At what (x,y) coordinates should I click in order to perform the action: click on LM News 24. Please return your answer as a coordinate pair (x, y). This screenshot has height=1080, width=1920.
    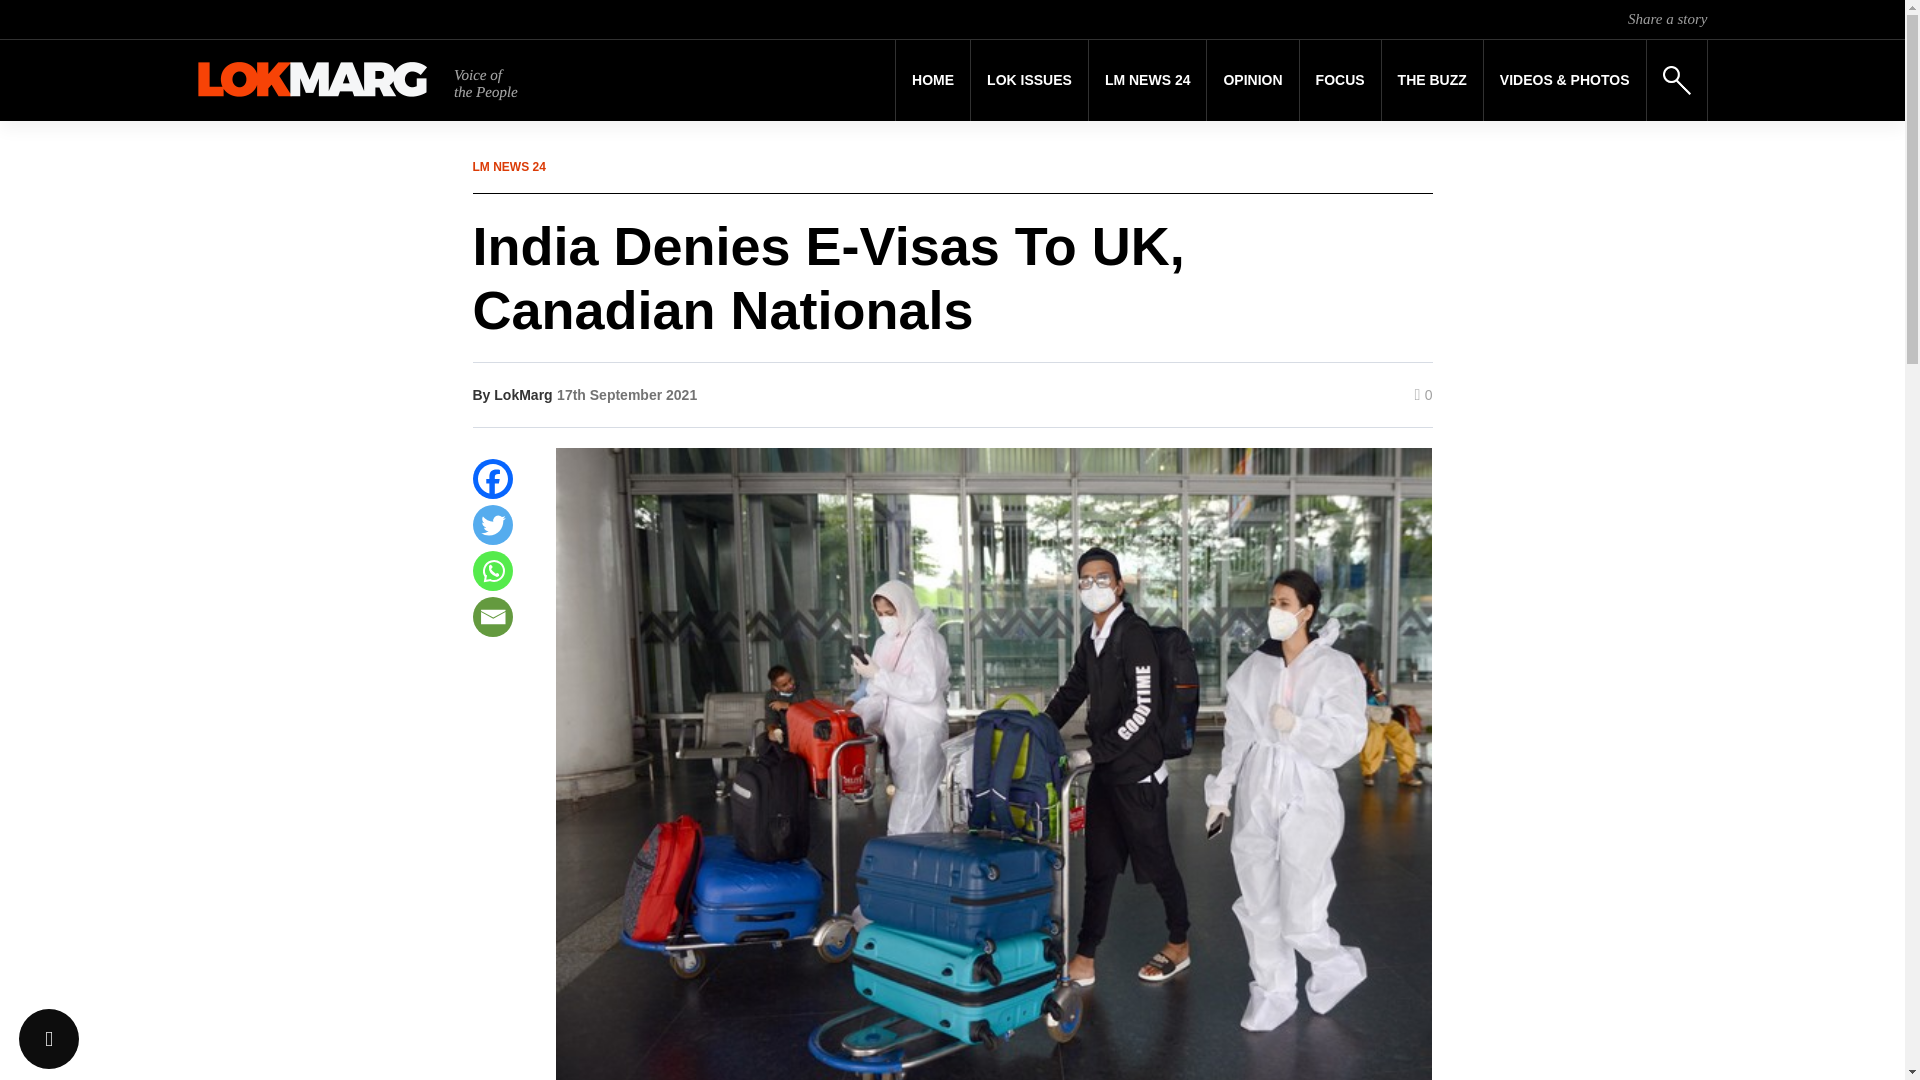
    Looking at the image, I should click on (1148, 80).